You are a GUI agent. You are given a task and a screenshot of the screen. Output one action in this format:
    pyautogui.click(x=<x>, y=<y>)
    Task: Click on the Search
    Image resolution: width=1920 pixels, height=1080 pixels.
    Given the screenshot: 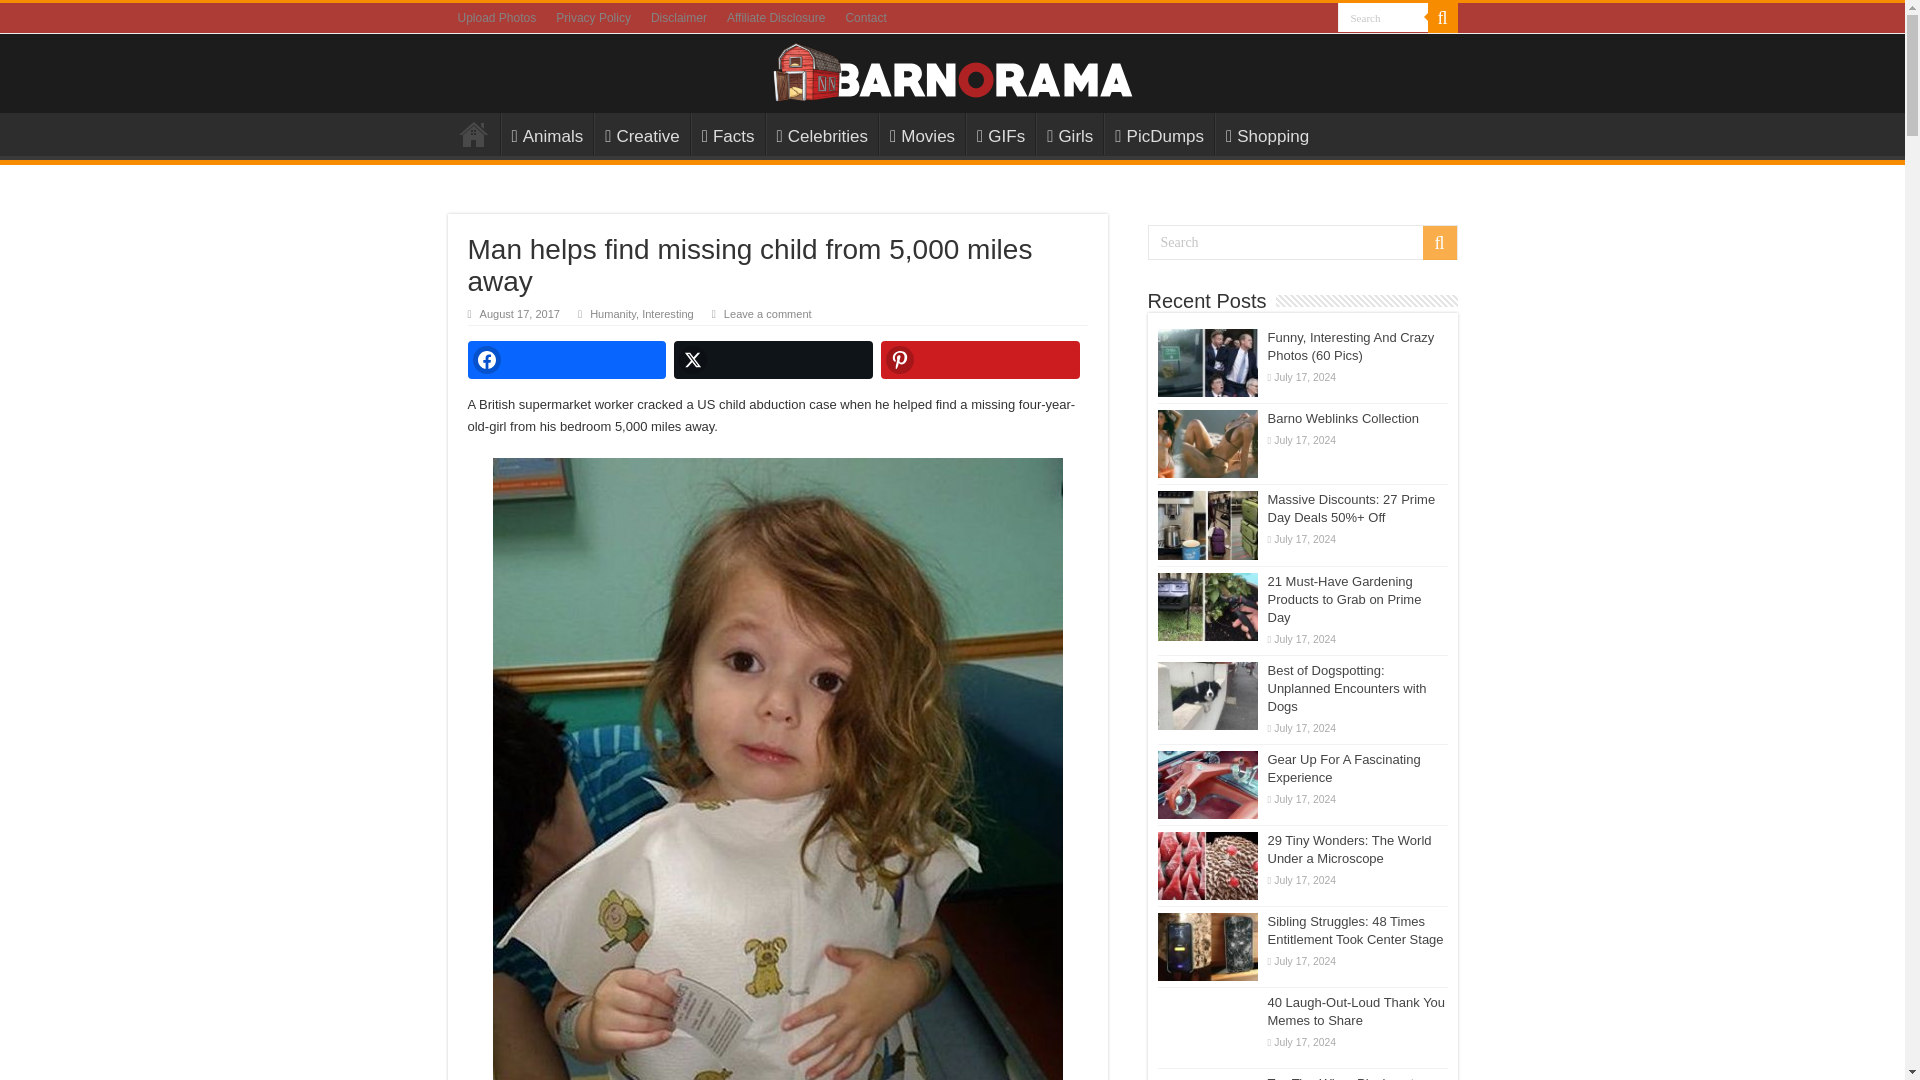 What is the action you would take?
    pyautogui.click(x=1383, y=18)
    